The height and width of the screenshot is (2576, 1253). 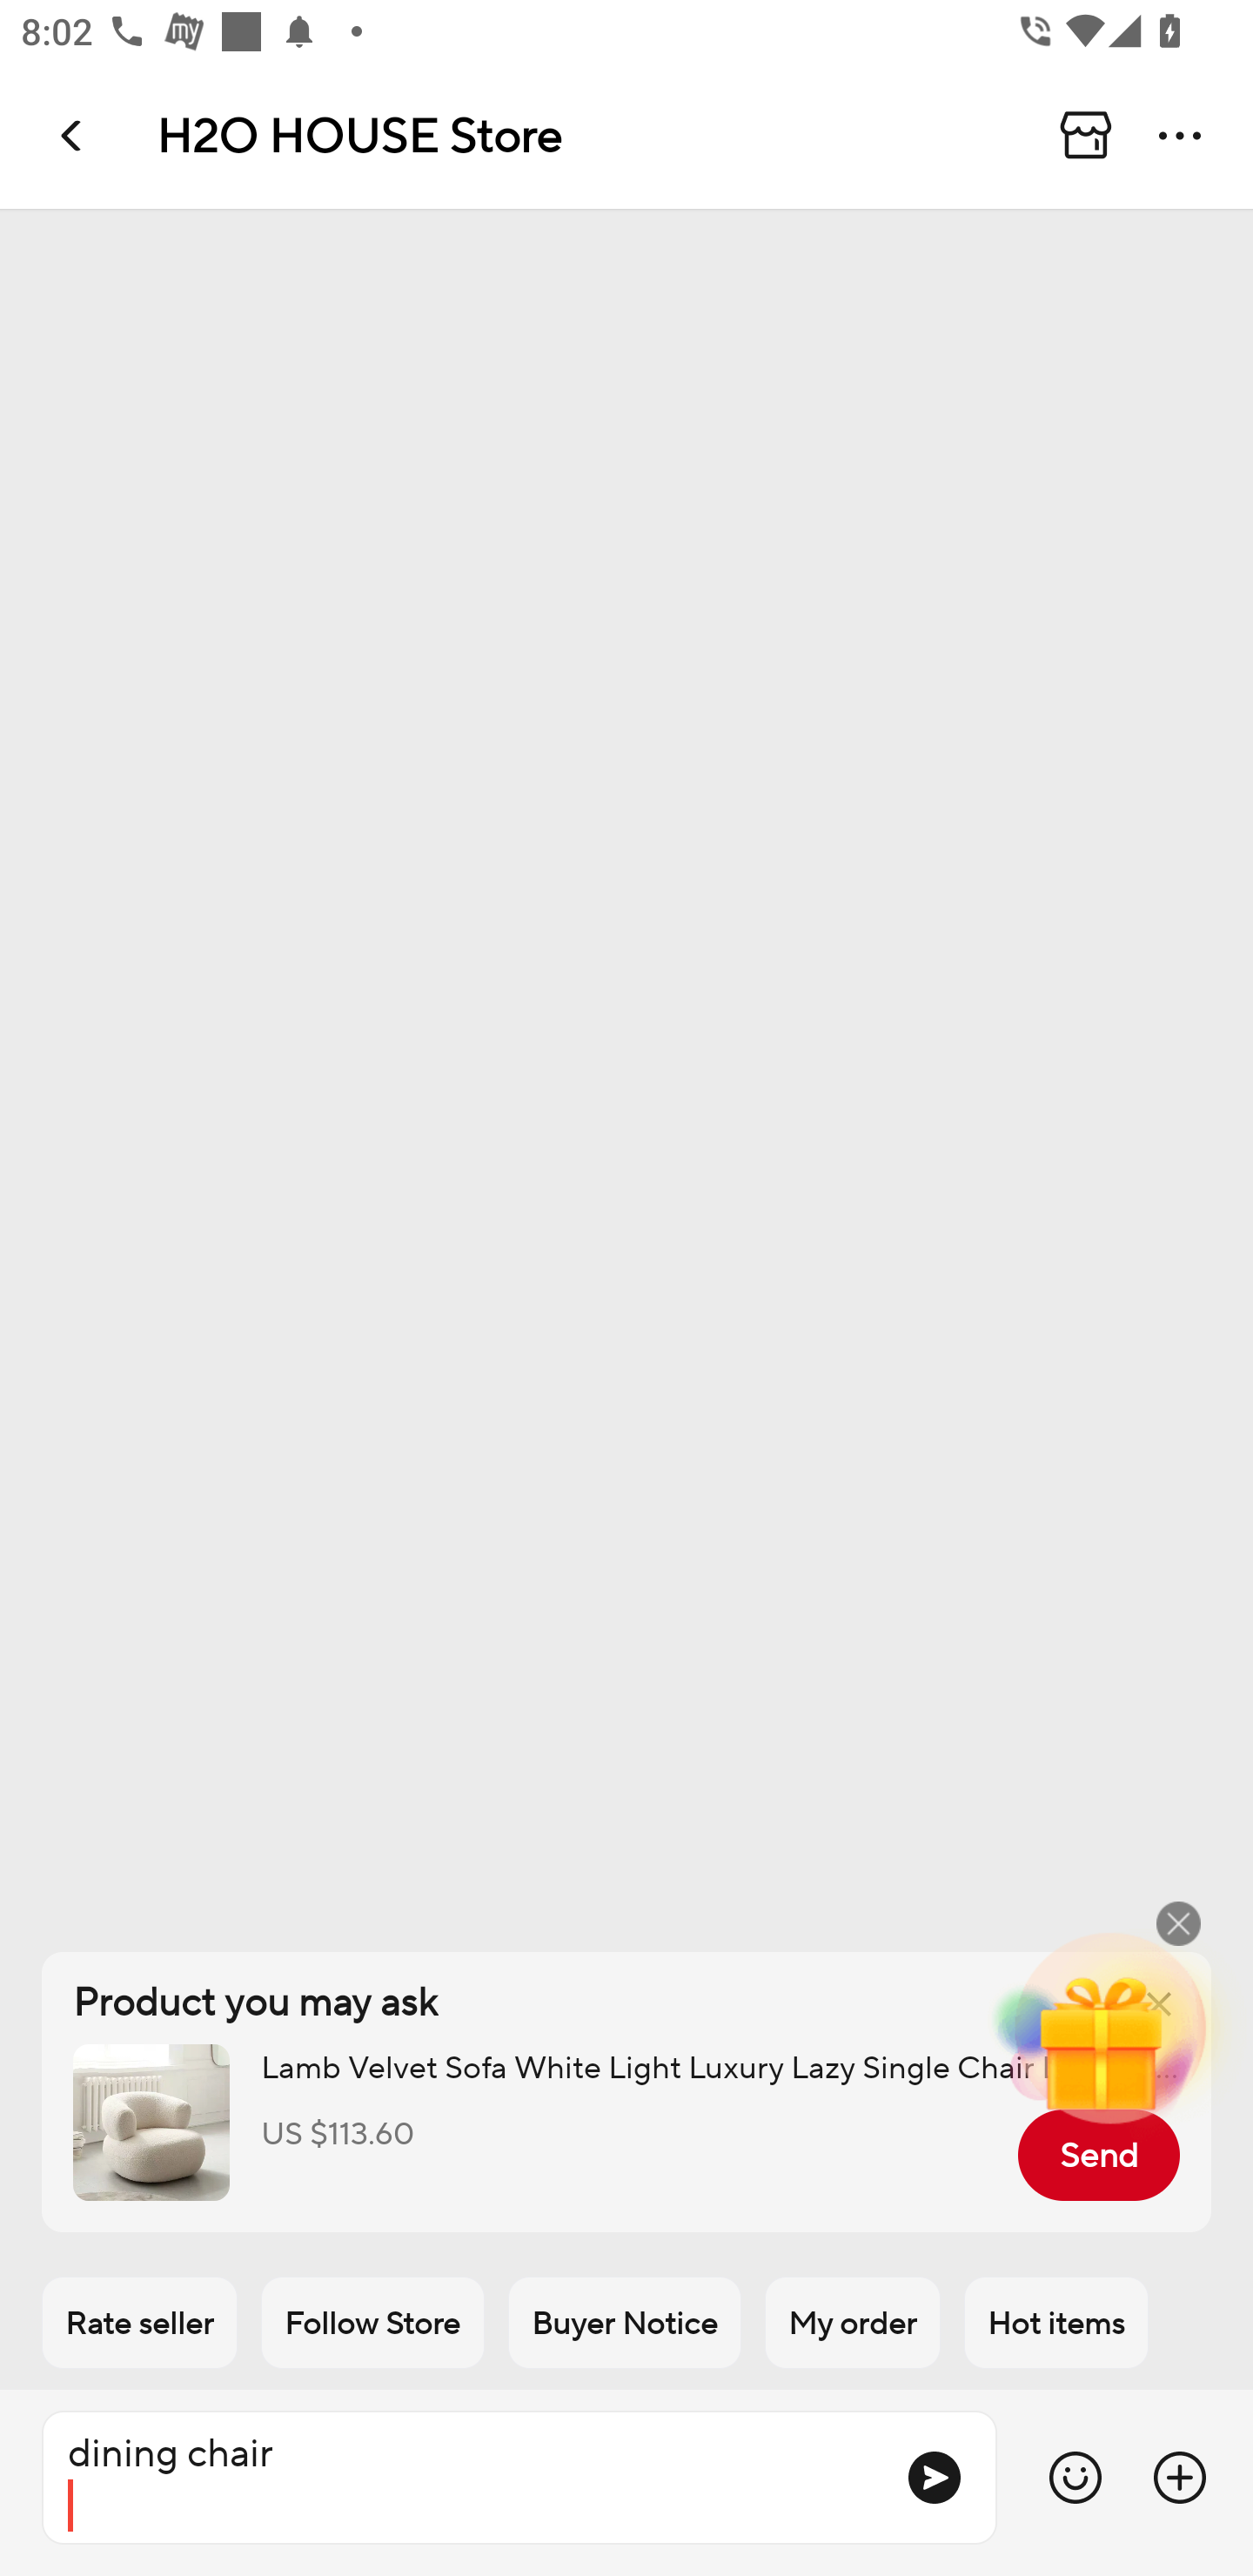 What do you see at coordinates (139, 2324) in the screenshot?
I see `Rate seller` at bounding box center [139, 2324].